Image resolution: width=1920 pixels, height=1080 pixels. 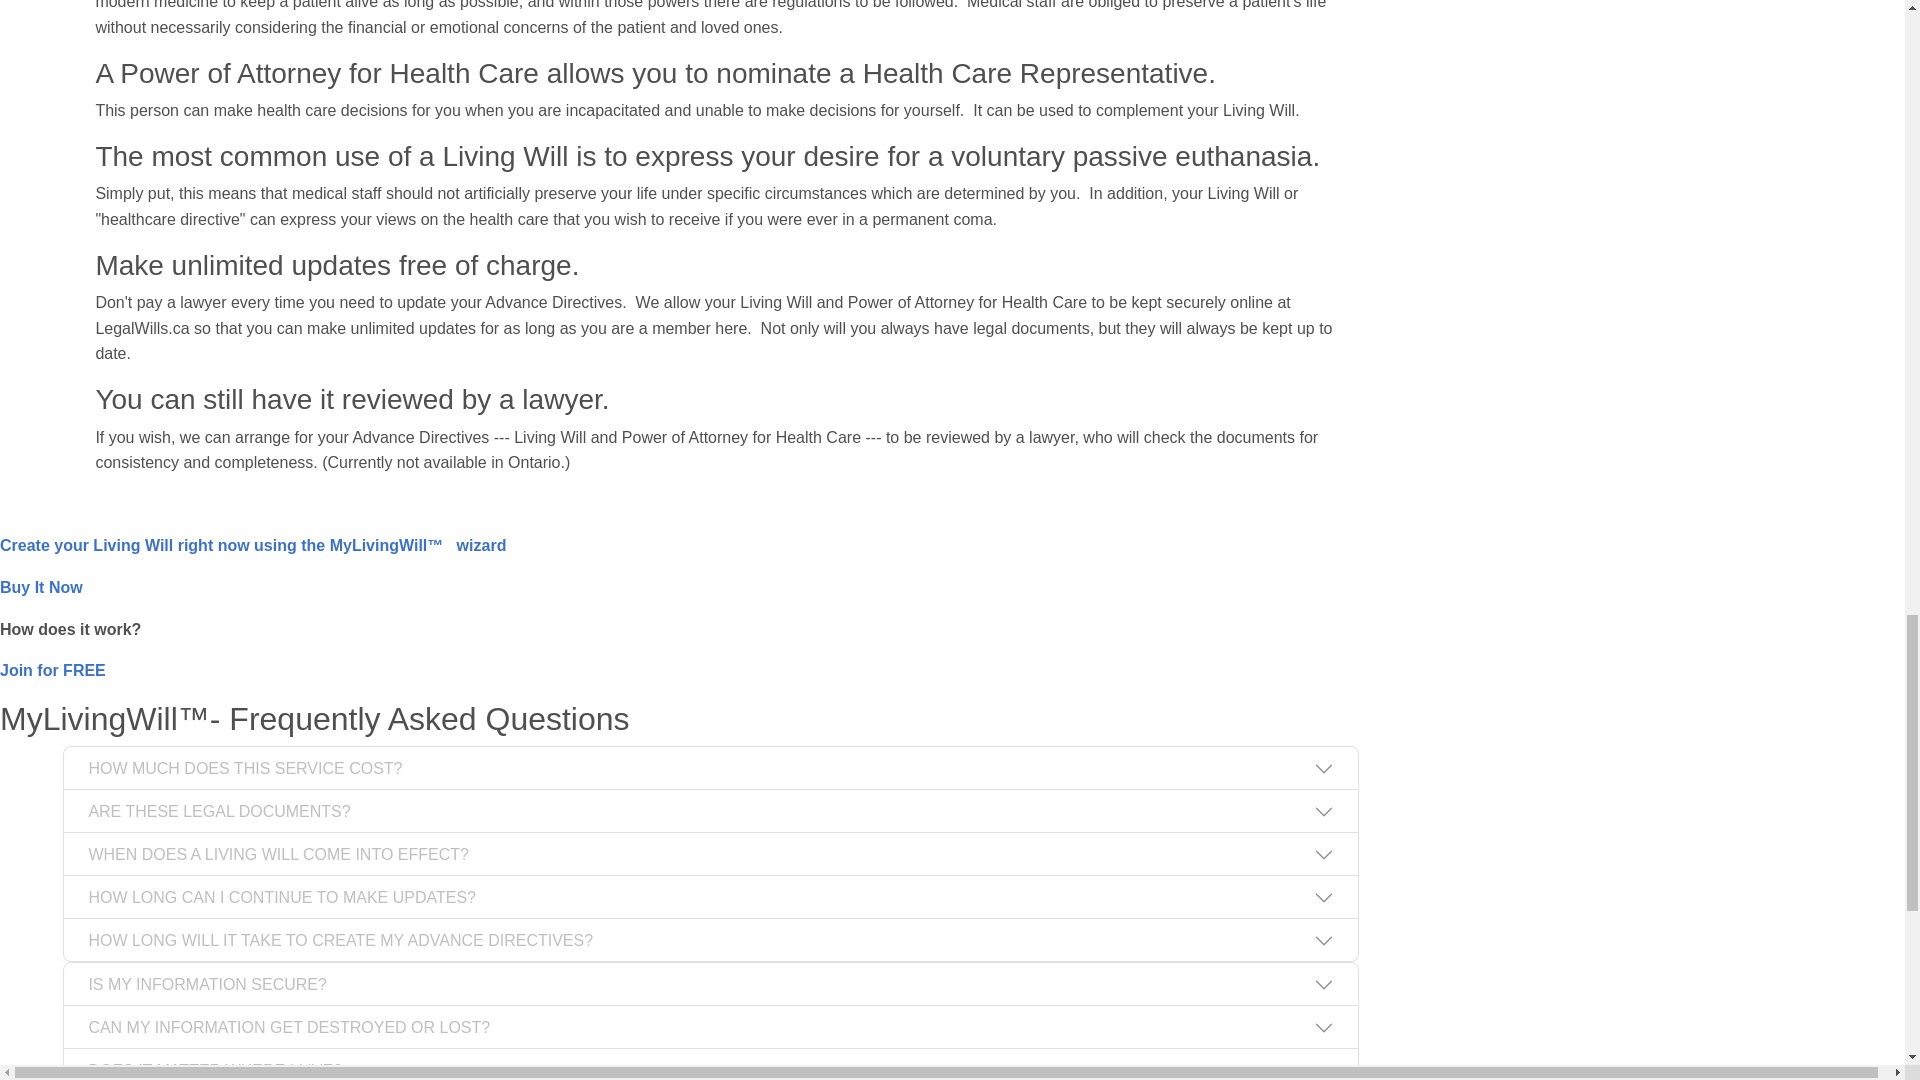 What do you see at coordinates (70, 628) in the screenshot?
I see `How does it work?` at bounding box center [70, 628].